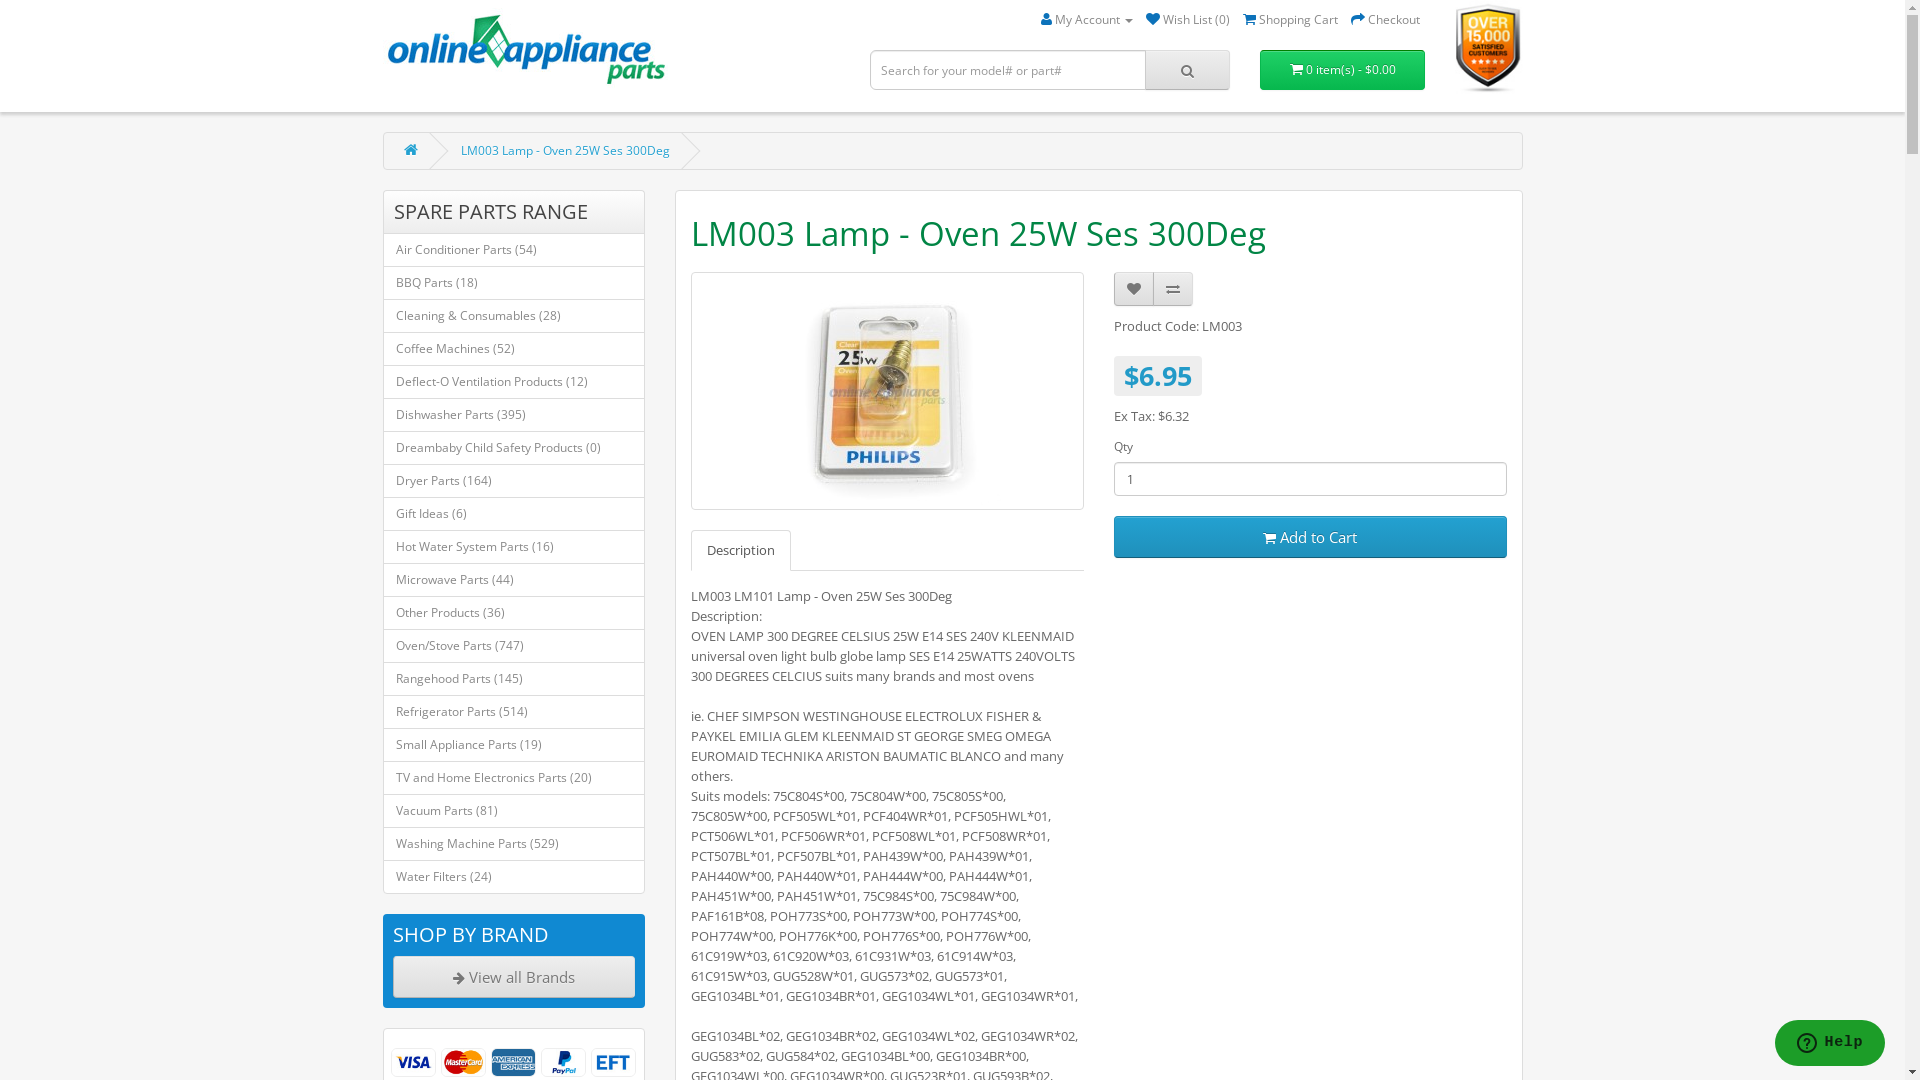 The image size is (1920, 1080). I want to click on Satisfied Customers, so click(1489, 47).